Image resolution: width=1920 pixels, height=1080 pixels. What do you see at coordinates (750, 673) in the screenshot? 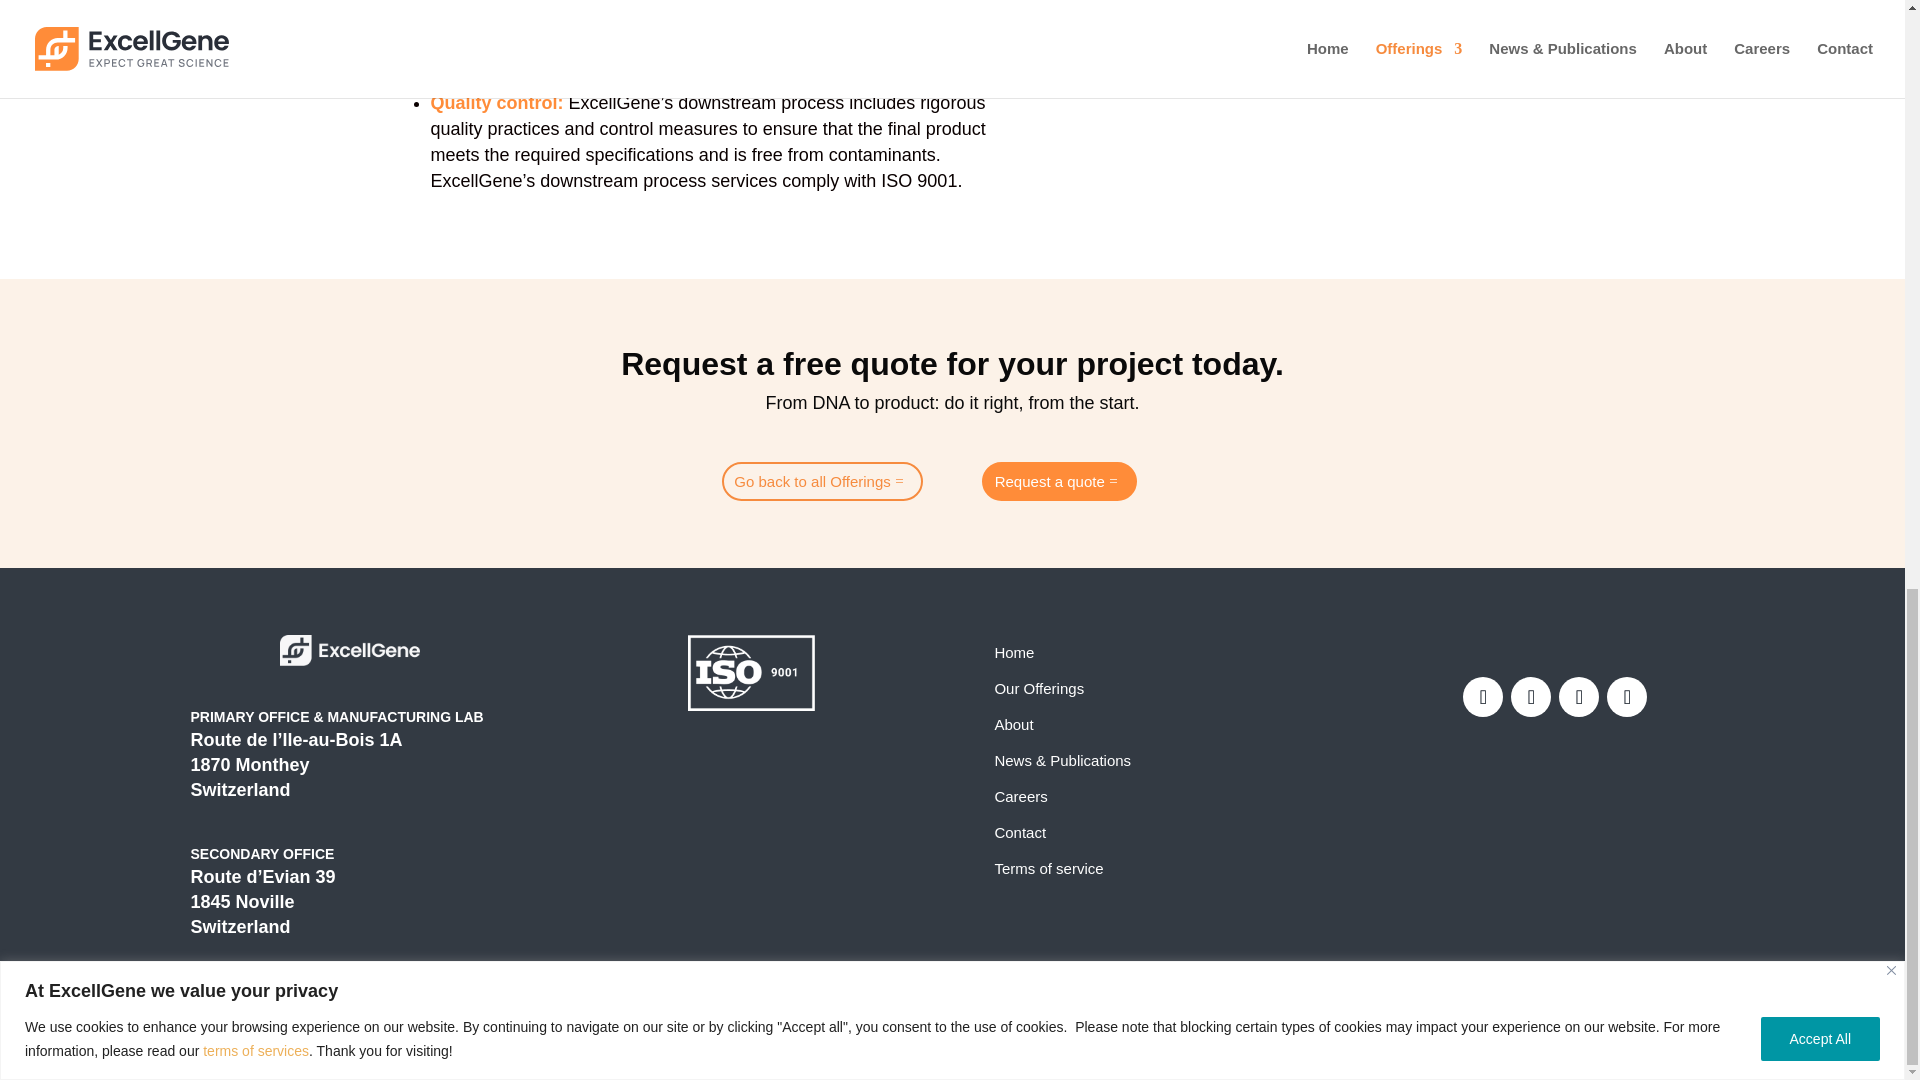
I see `iso9001` at bounding box center [750, 673].